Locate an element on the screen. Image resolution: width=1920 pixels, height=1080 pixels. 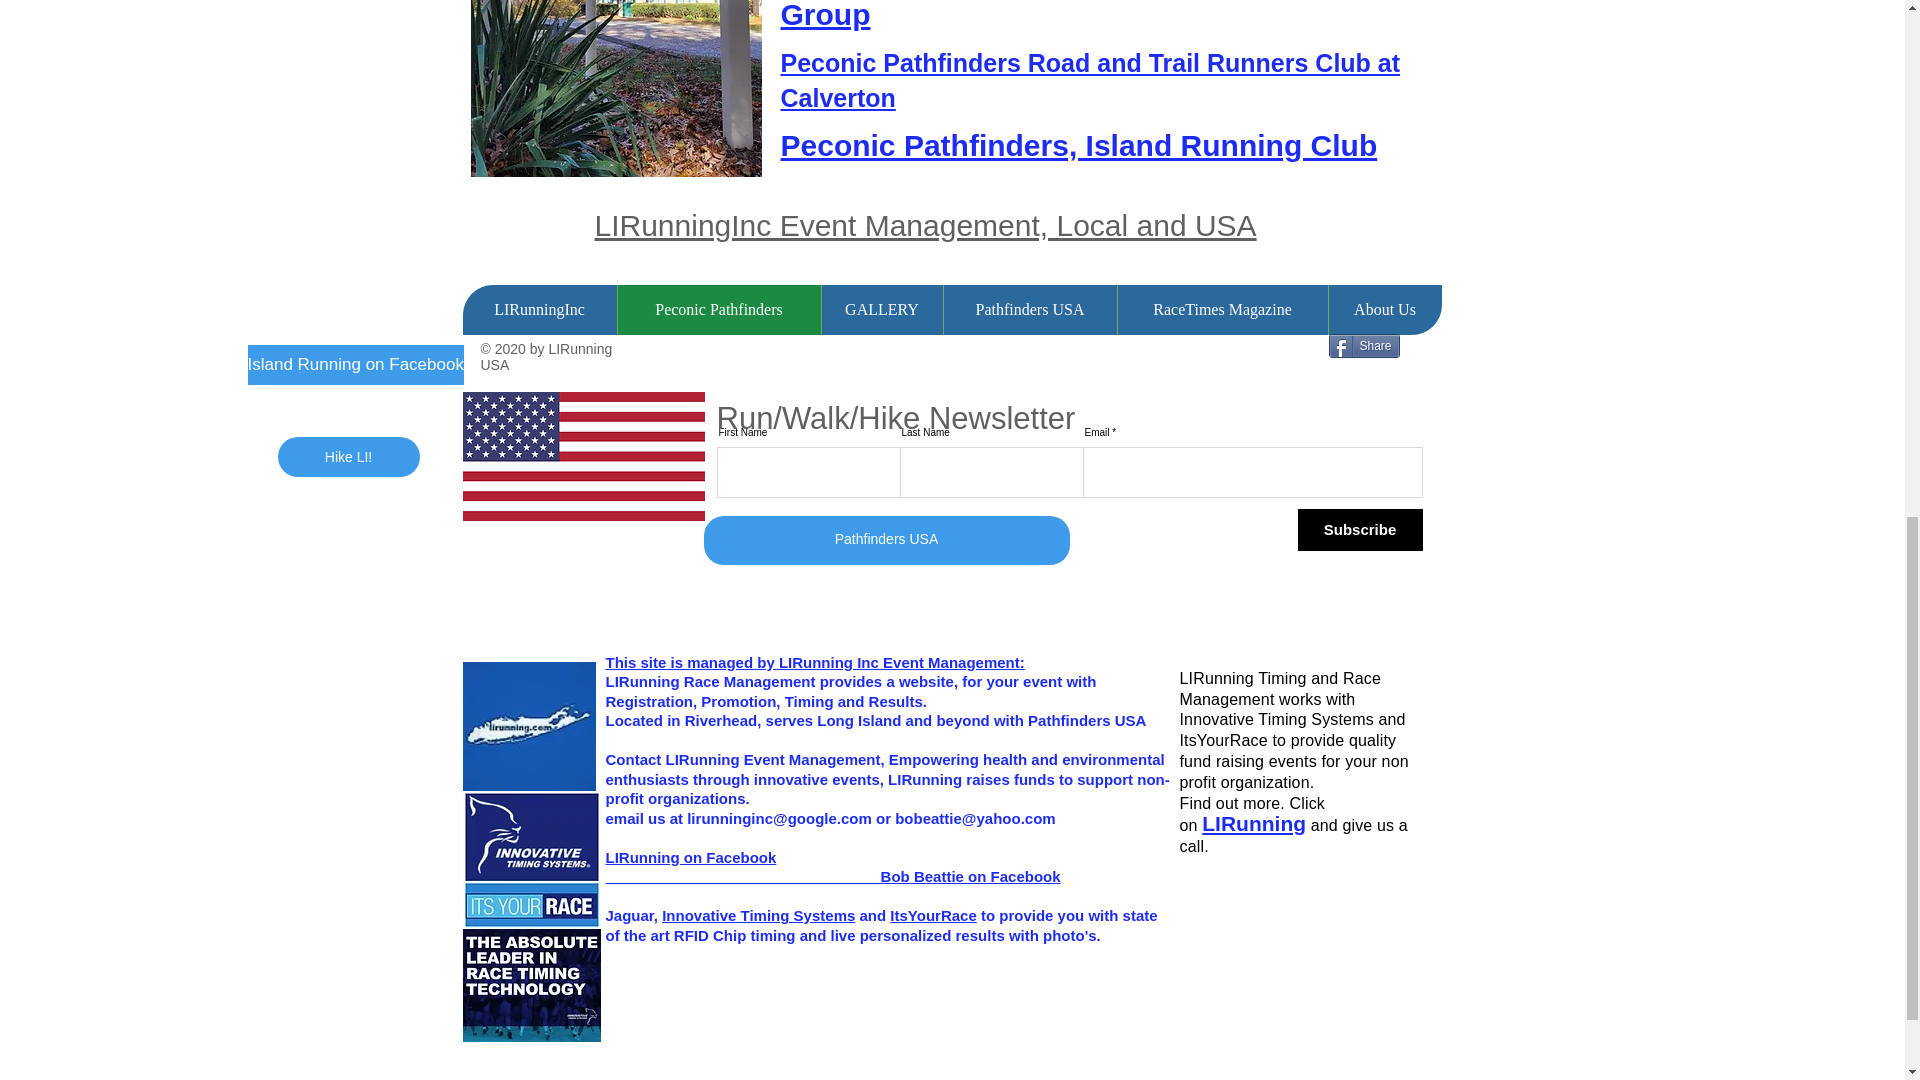
Peconic Pathfinders Project Earth Facebook Group is located at coordinates (1095, 16).